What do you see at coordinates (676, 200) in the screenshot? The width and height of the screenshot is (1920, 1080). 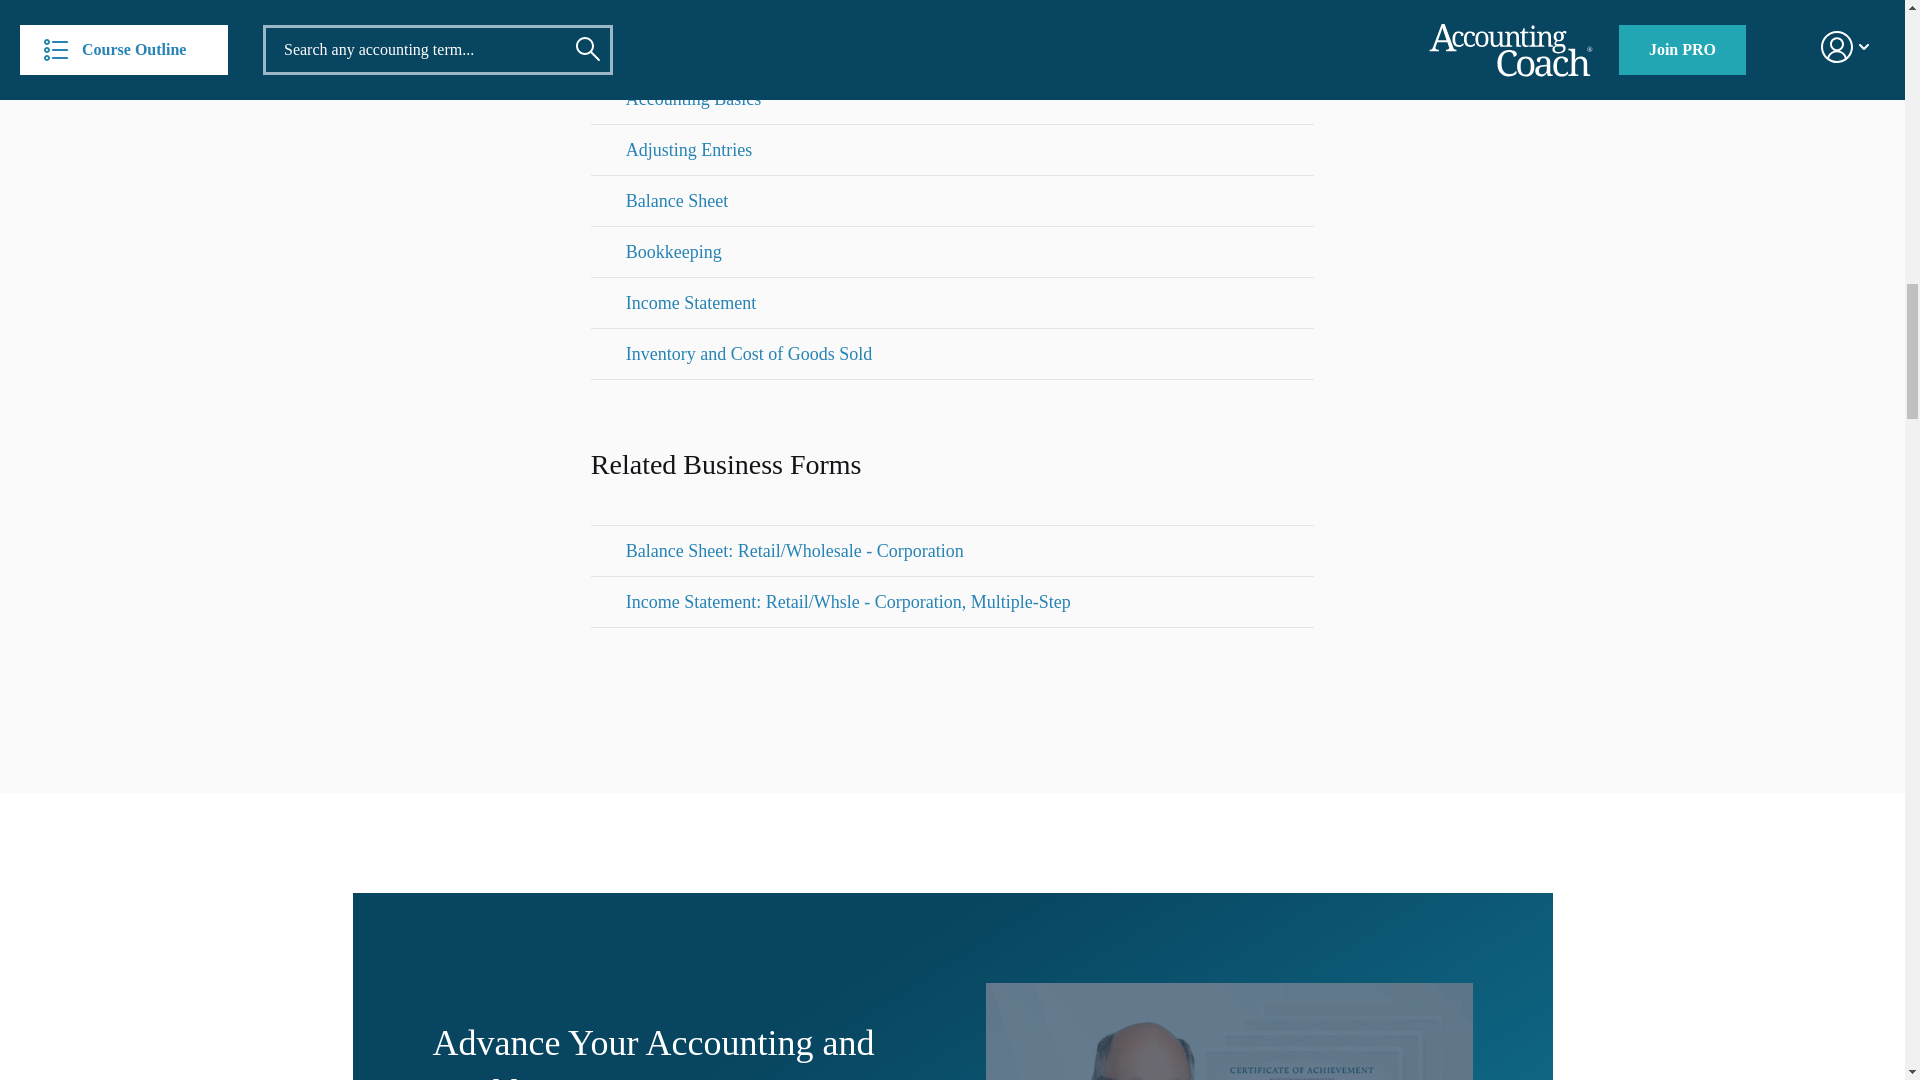 I see `Balance Sheet` at bounding box center [676, 200].